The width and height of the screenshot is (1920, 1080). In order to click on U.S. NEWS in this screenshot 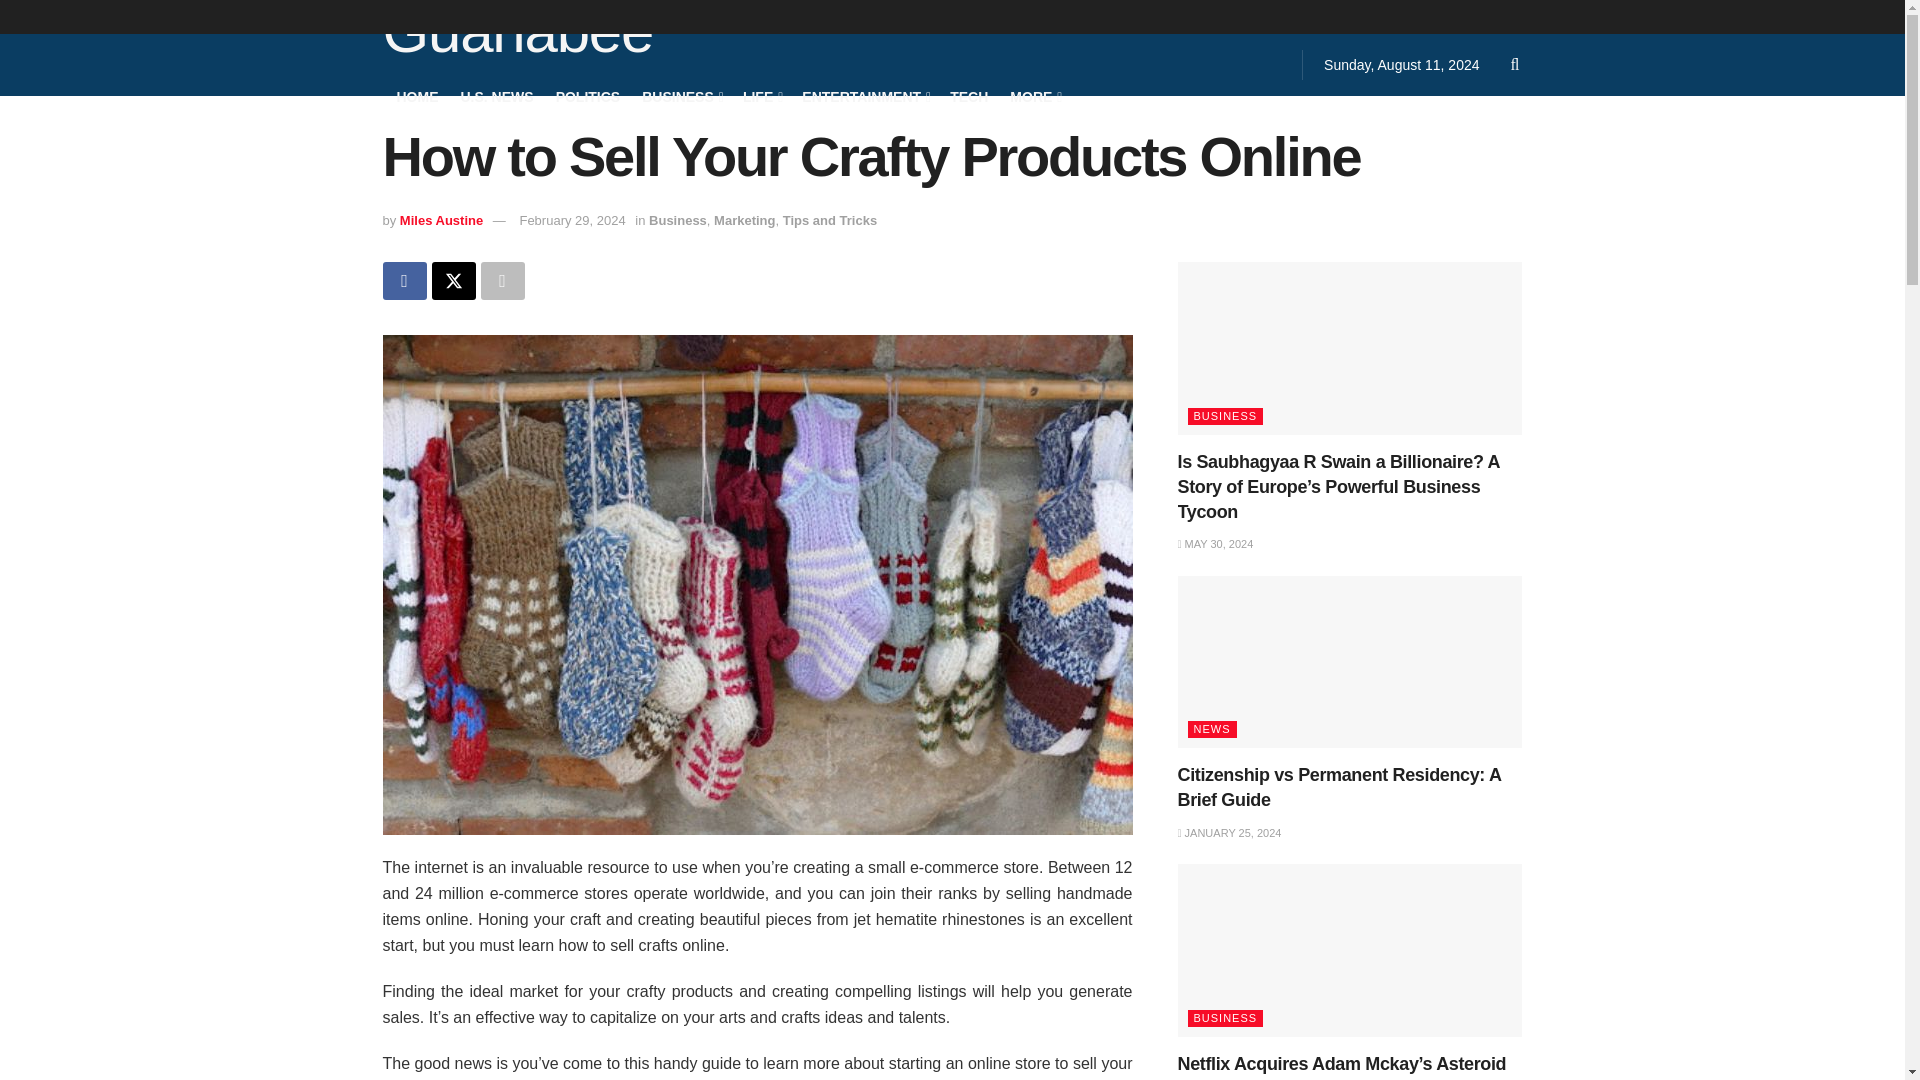, I will do `click(496, 96)`.